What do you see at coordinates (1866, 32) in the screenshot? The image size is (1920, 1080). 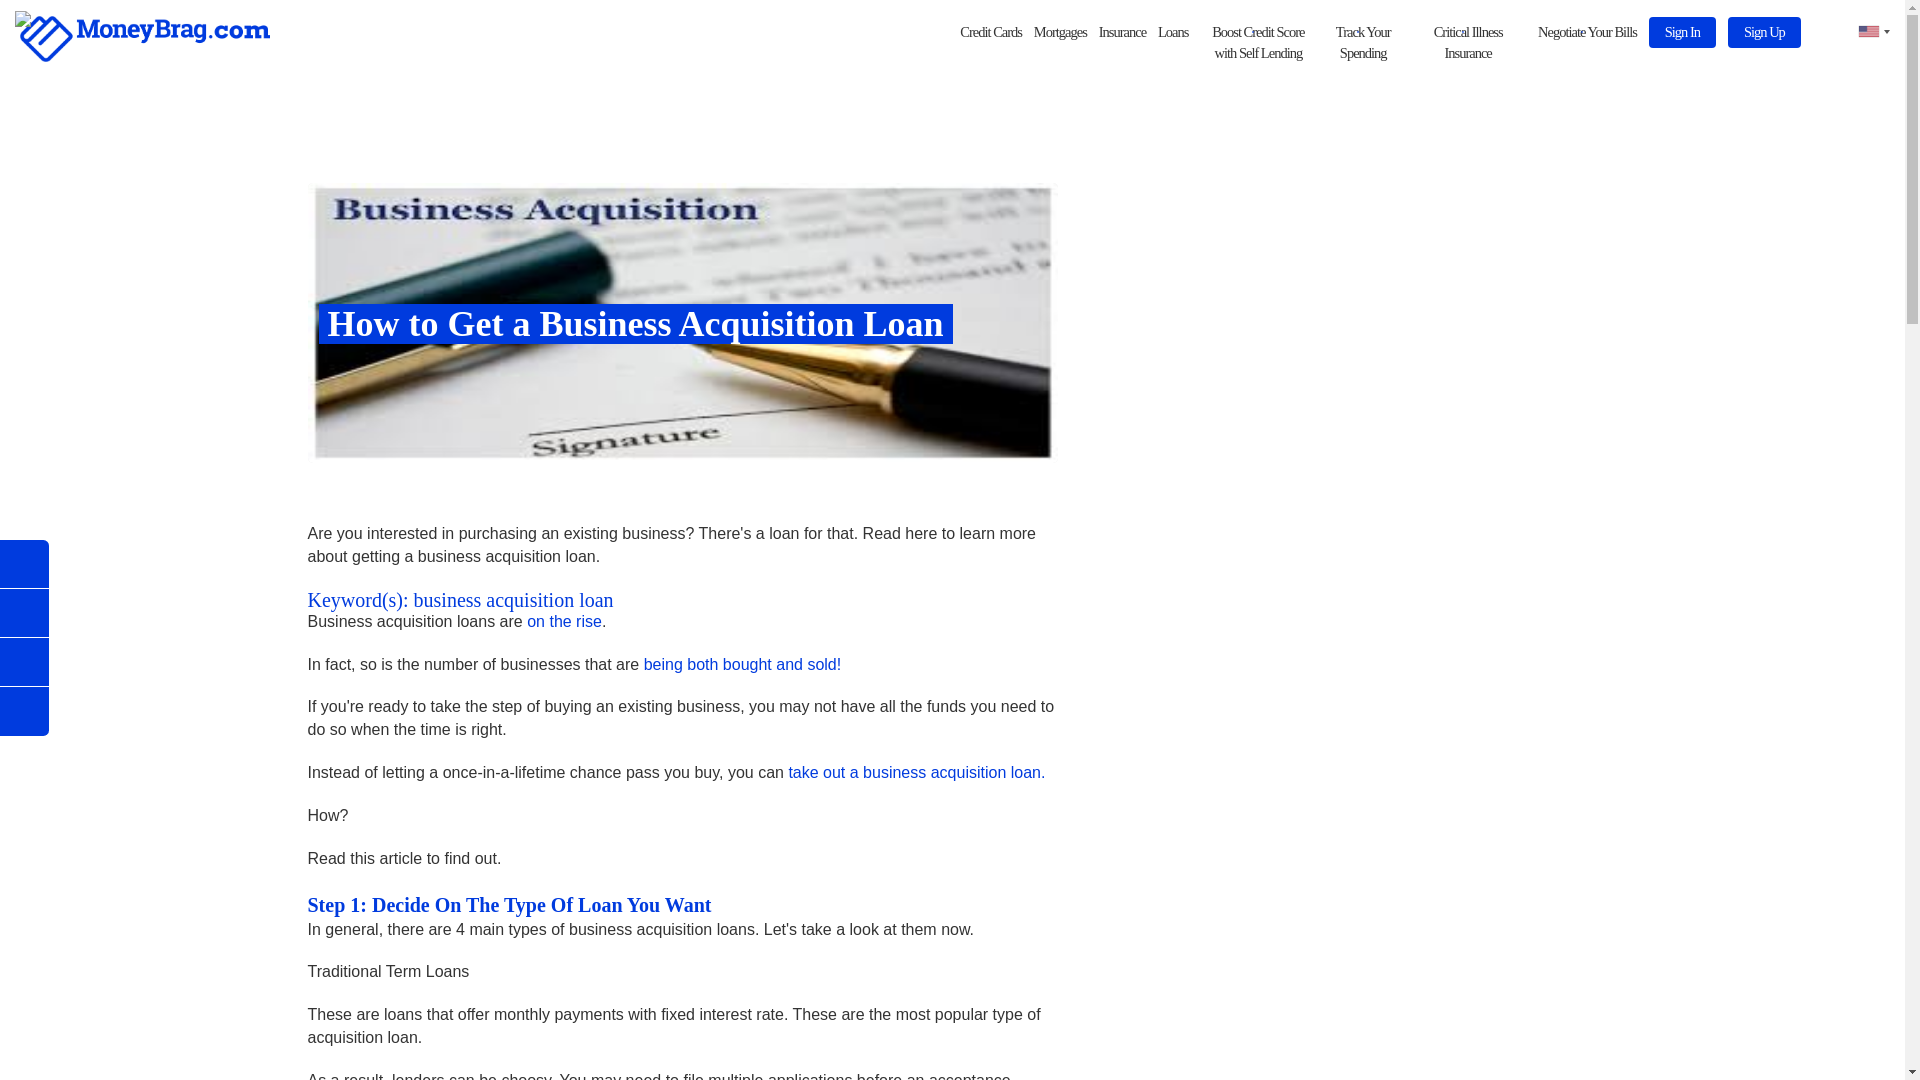 I see `United States` at bounding box center [1866, 32].